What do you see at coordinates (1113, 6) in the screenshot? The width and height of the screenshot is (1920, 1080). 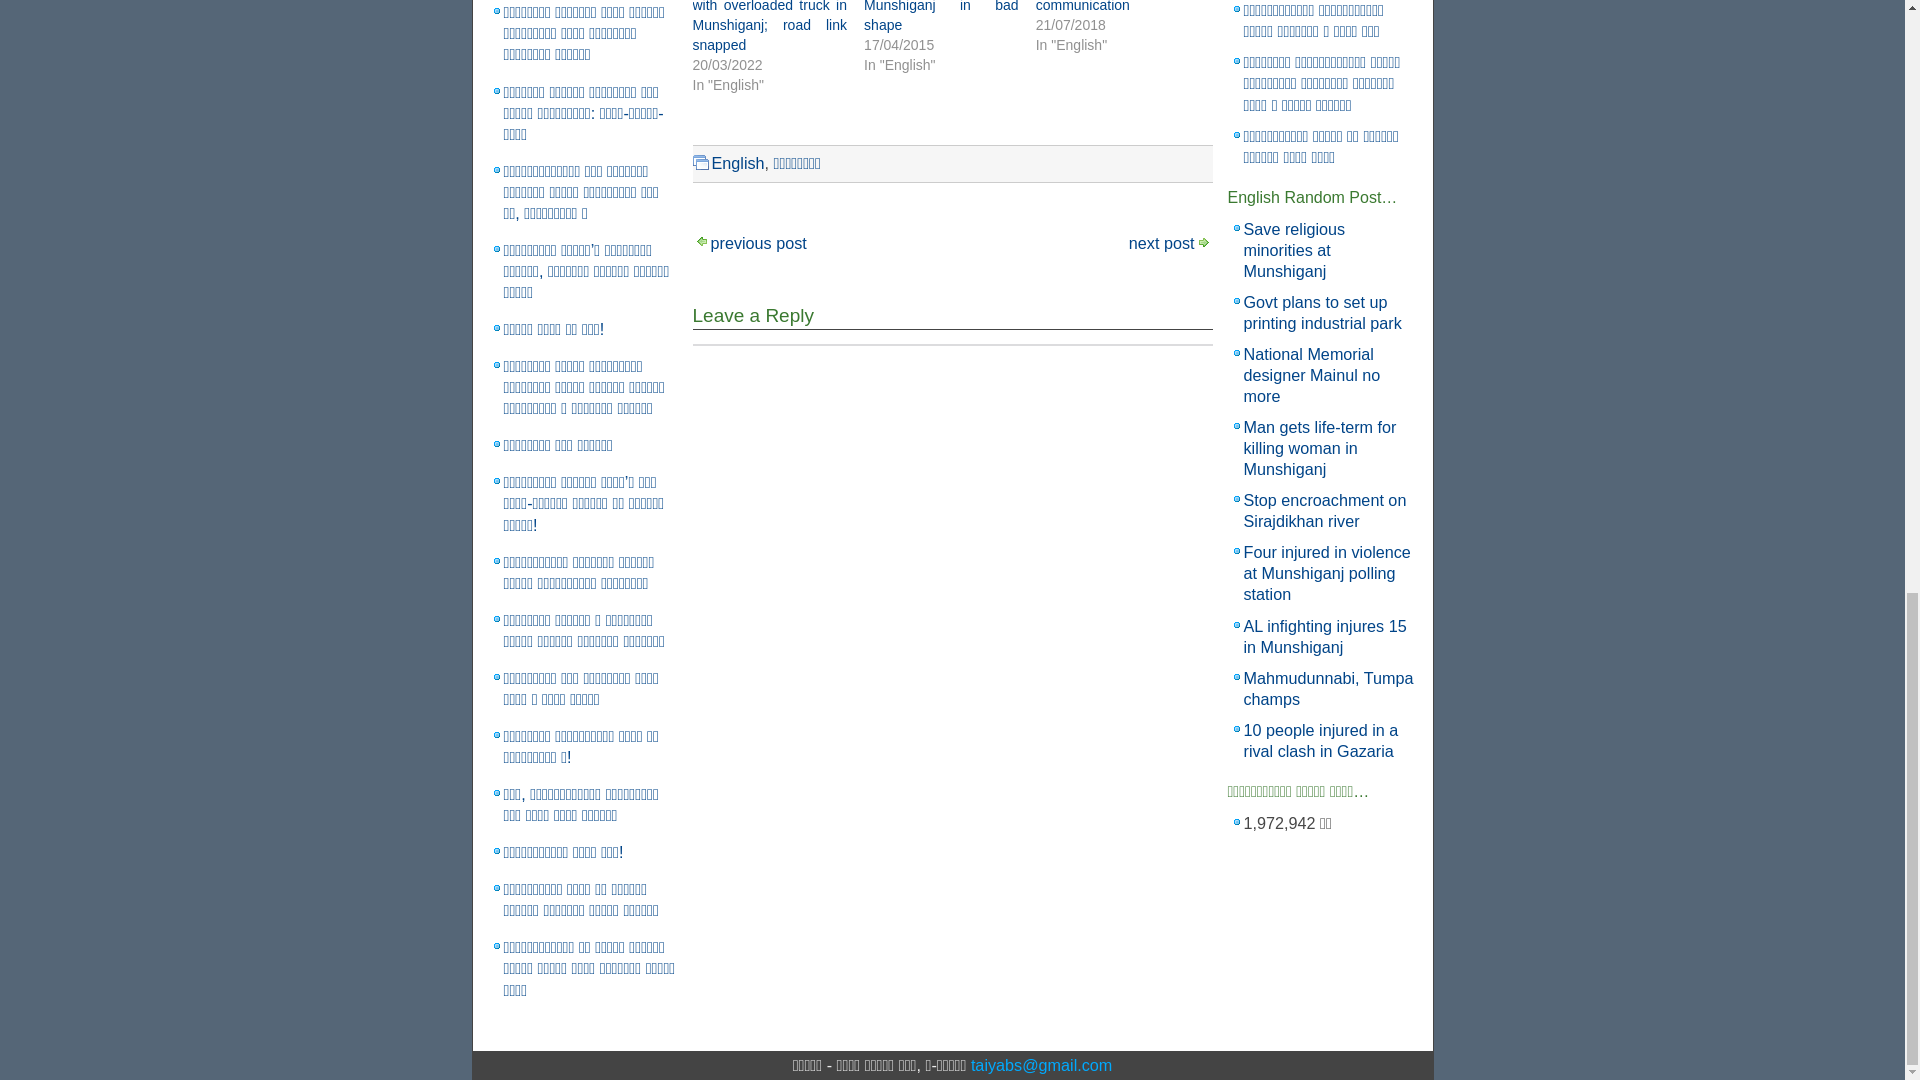 I see `Bridge collapse snaps communication` at bounding box center [1113, 6].